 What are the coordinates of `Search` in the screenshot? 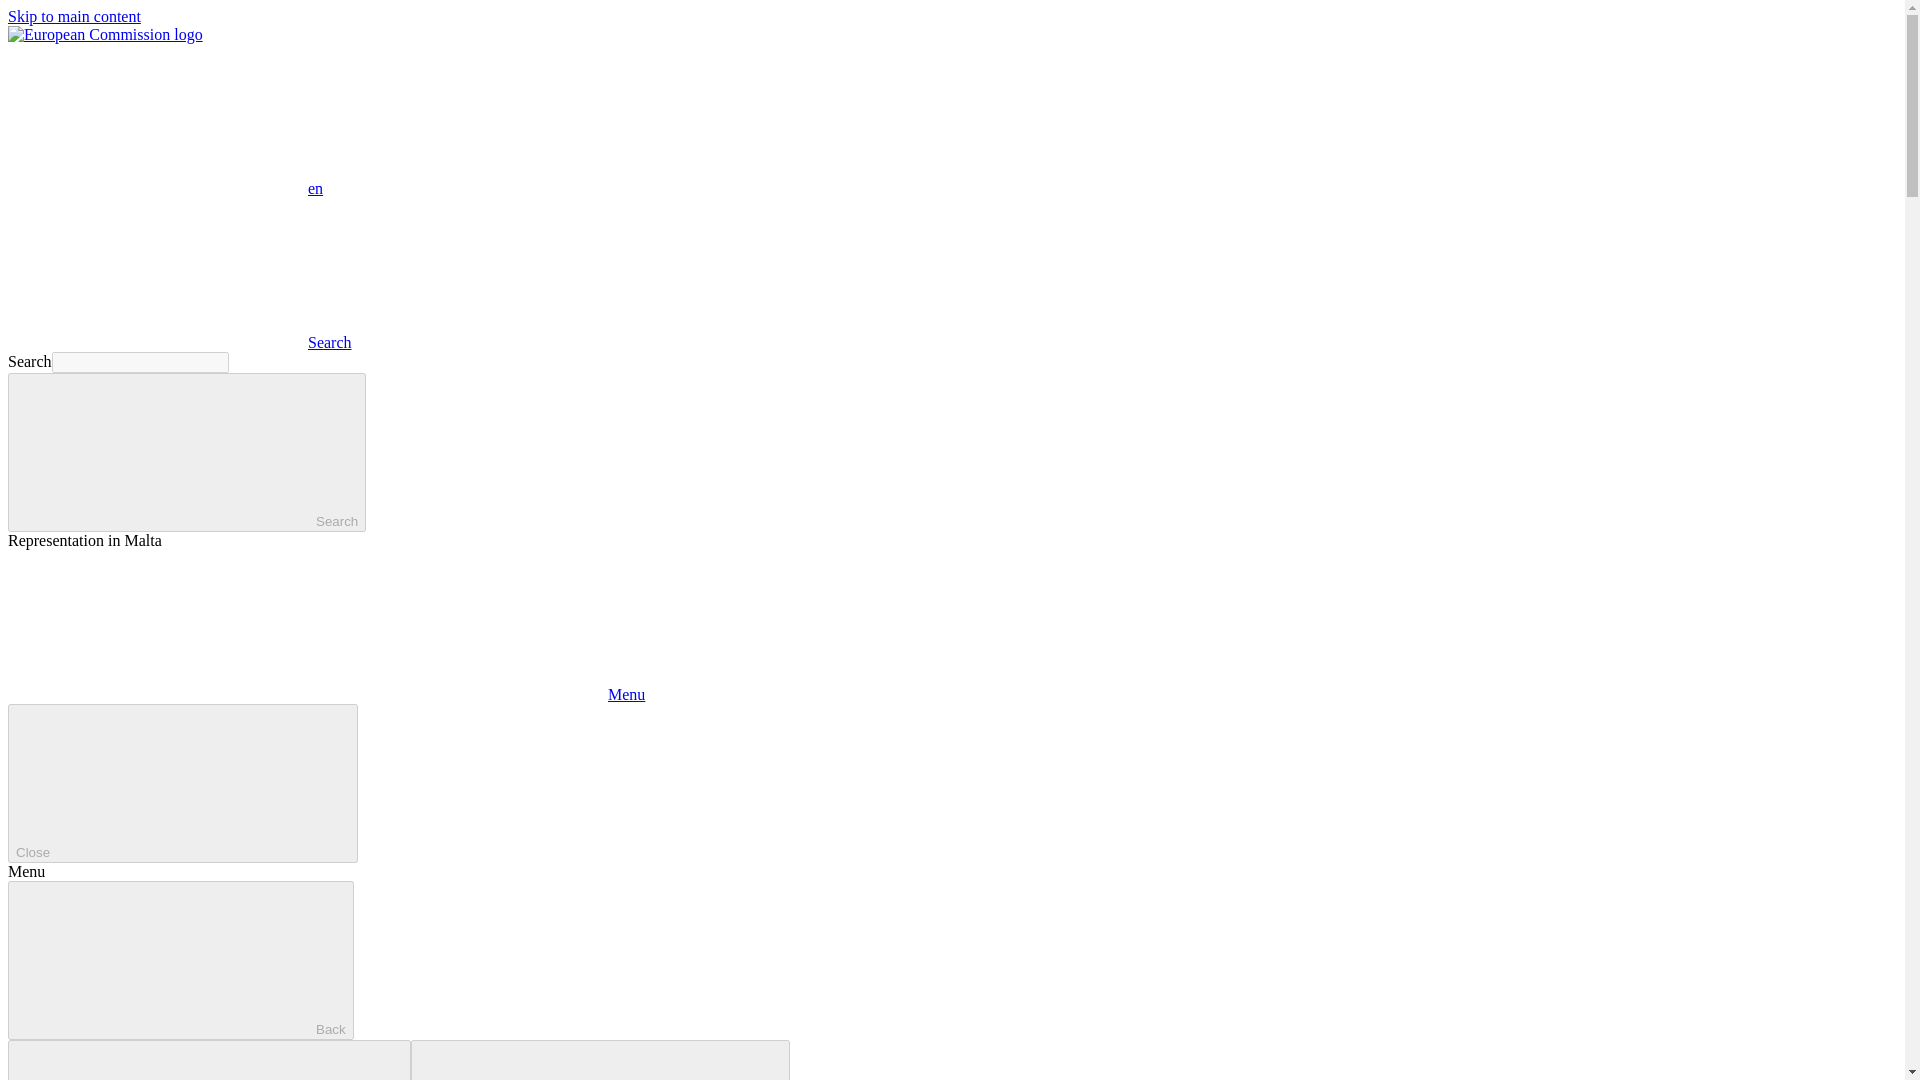 It's located at (186, 452).